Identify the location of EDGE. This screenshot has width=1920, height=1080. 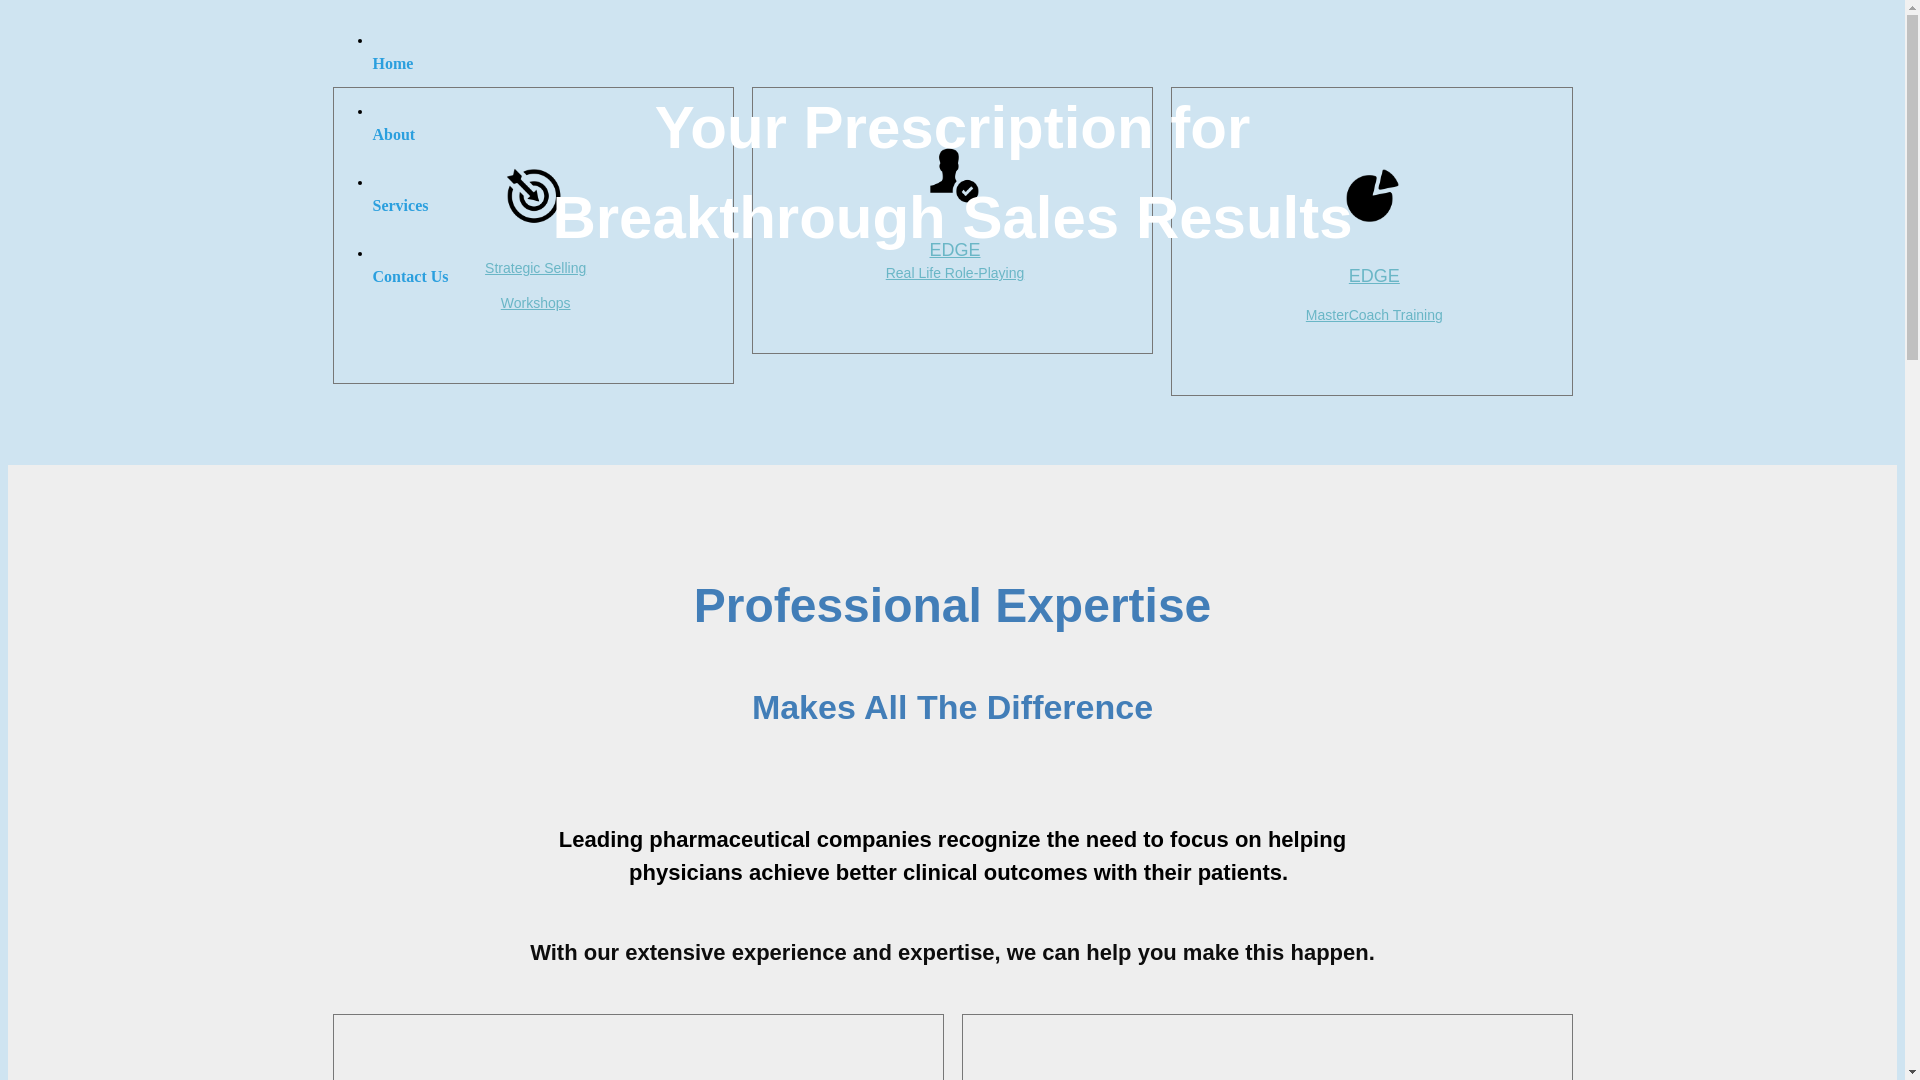
(1374, 276).